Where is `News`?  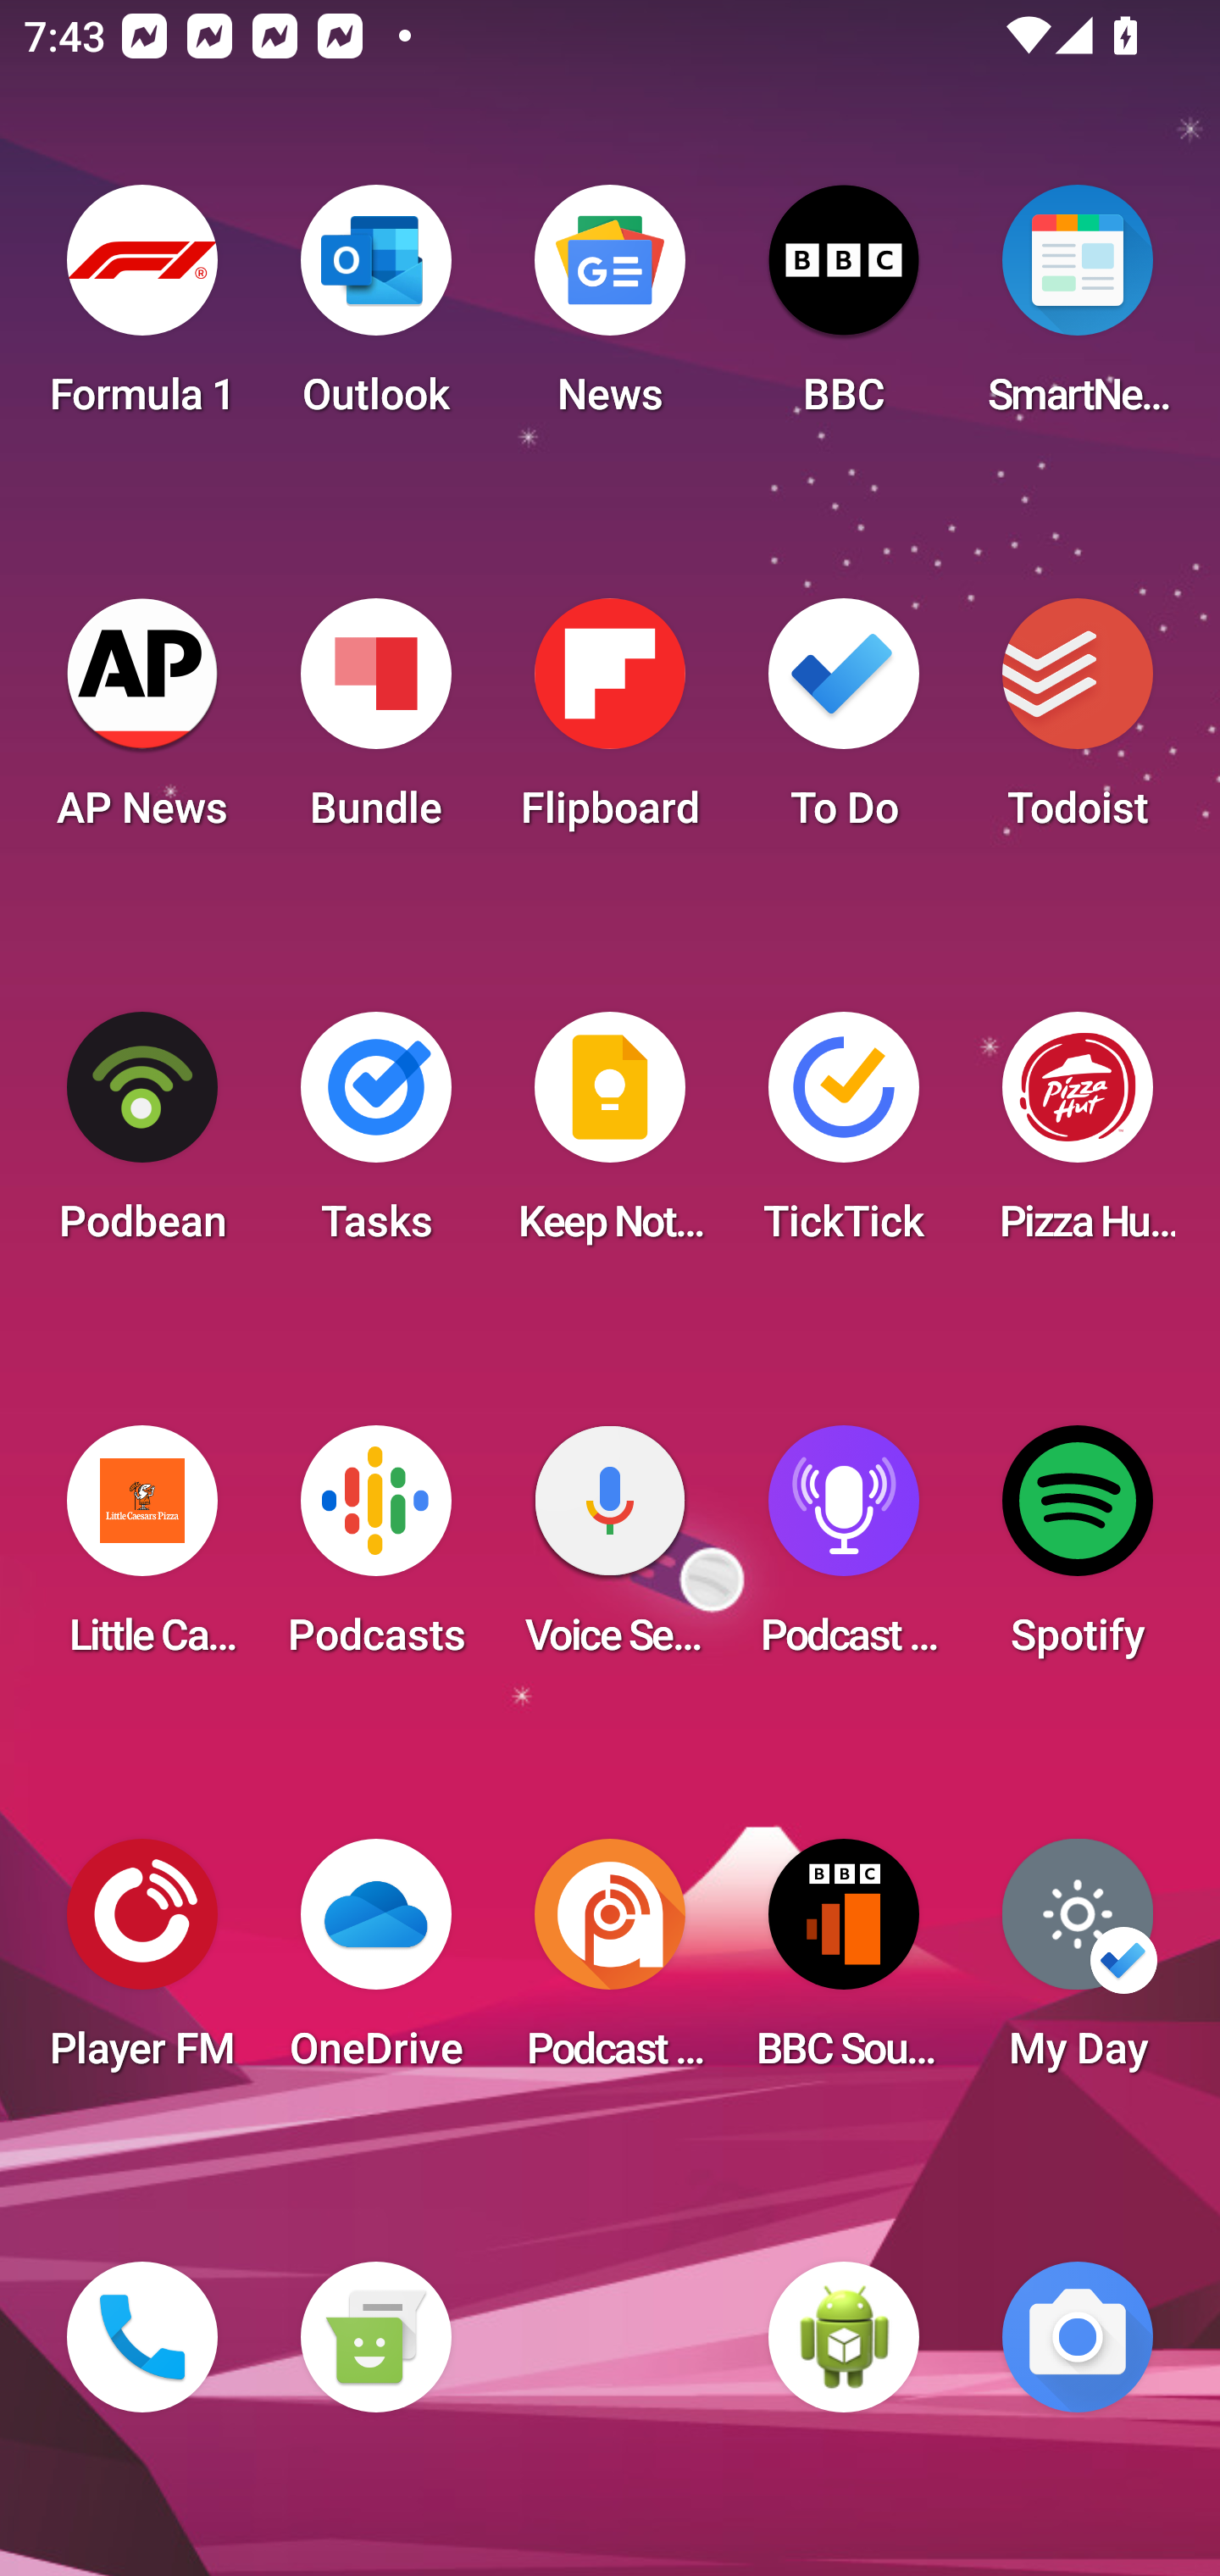
News is located at coordinates (610, 310).